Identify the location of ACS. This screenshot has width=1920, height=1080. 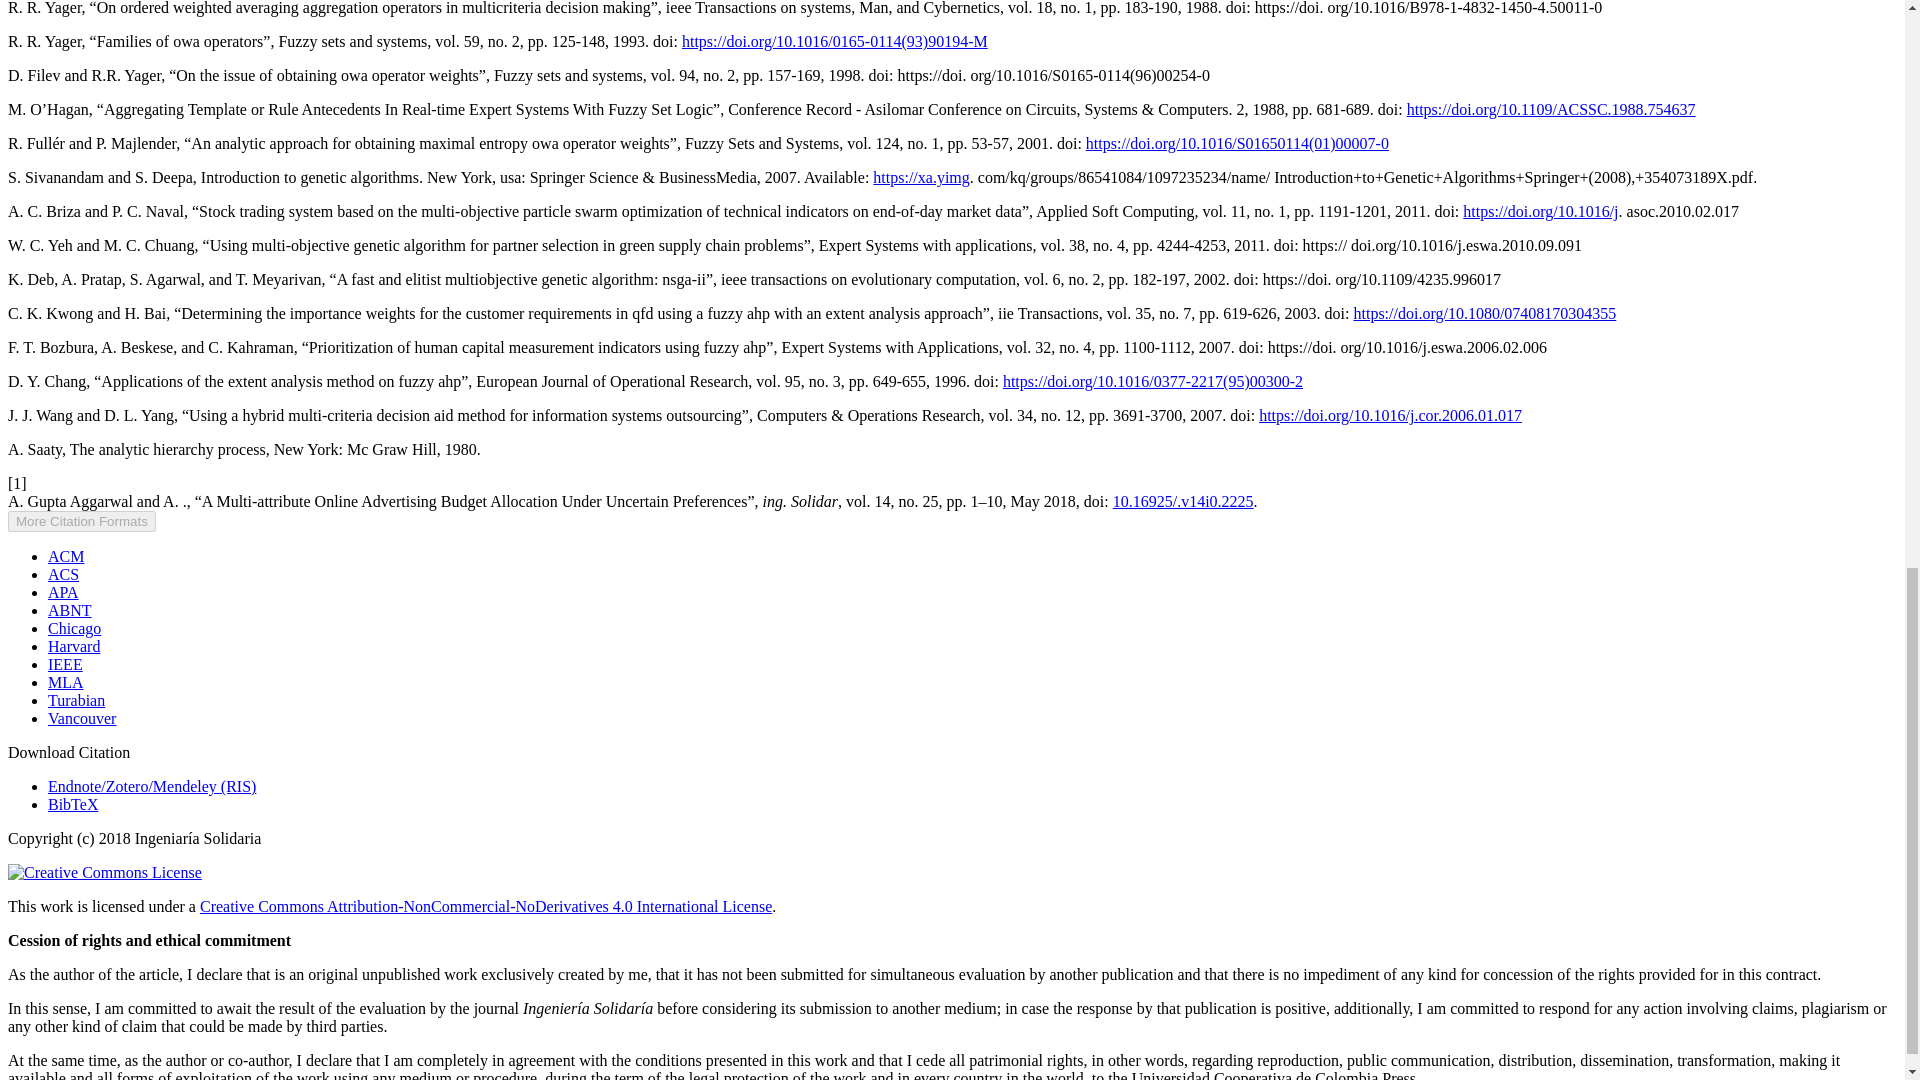
(63, 574).